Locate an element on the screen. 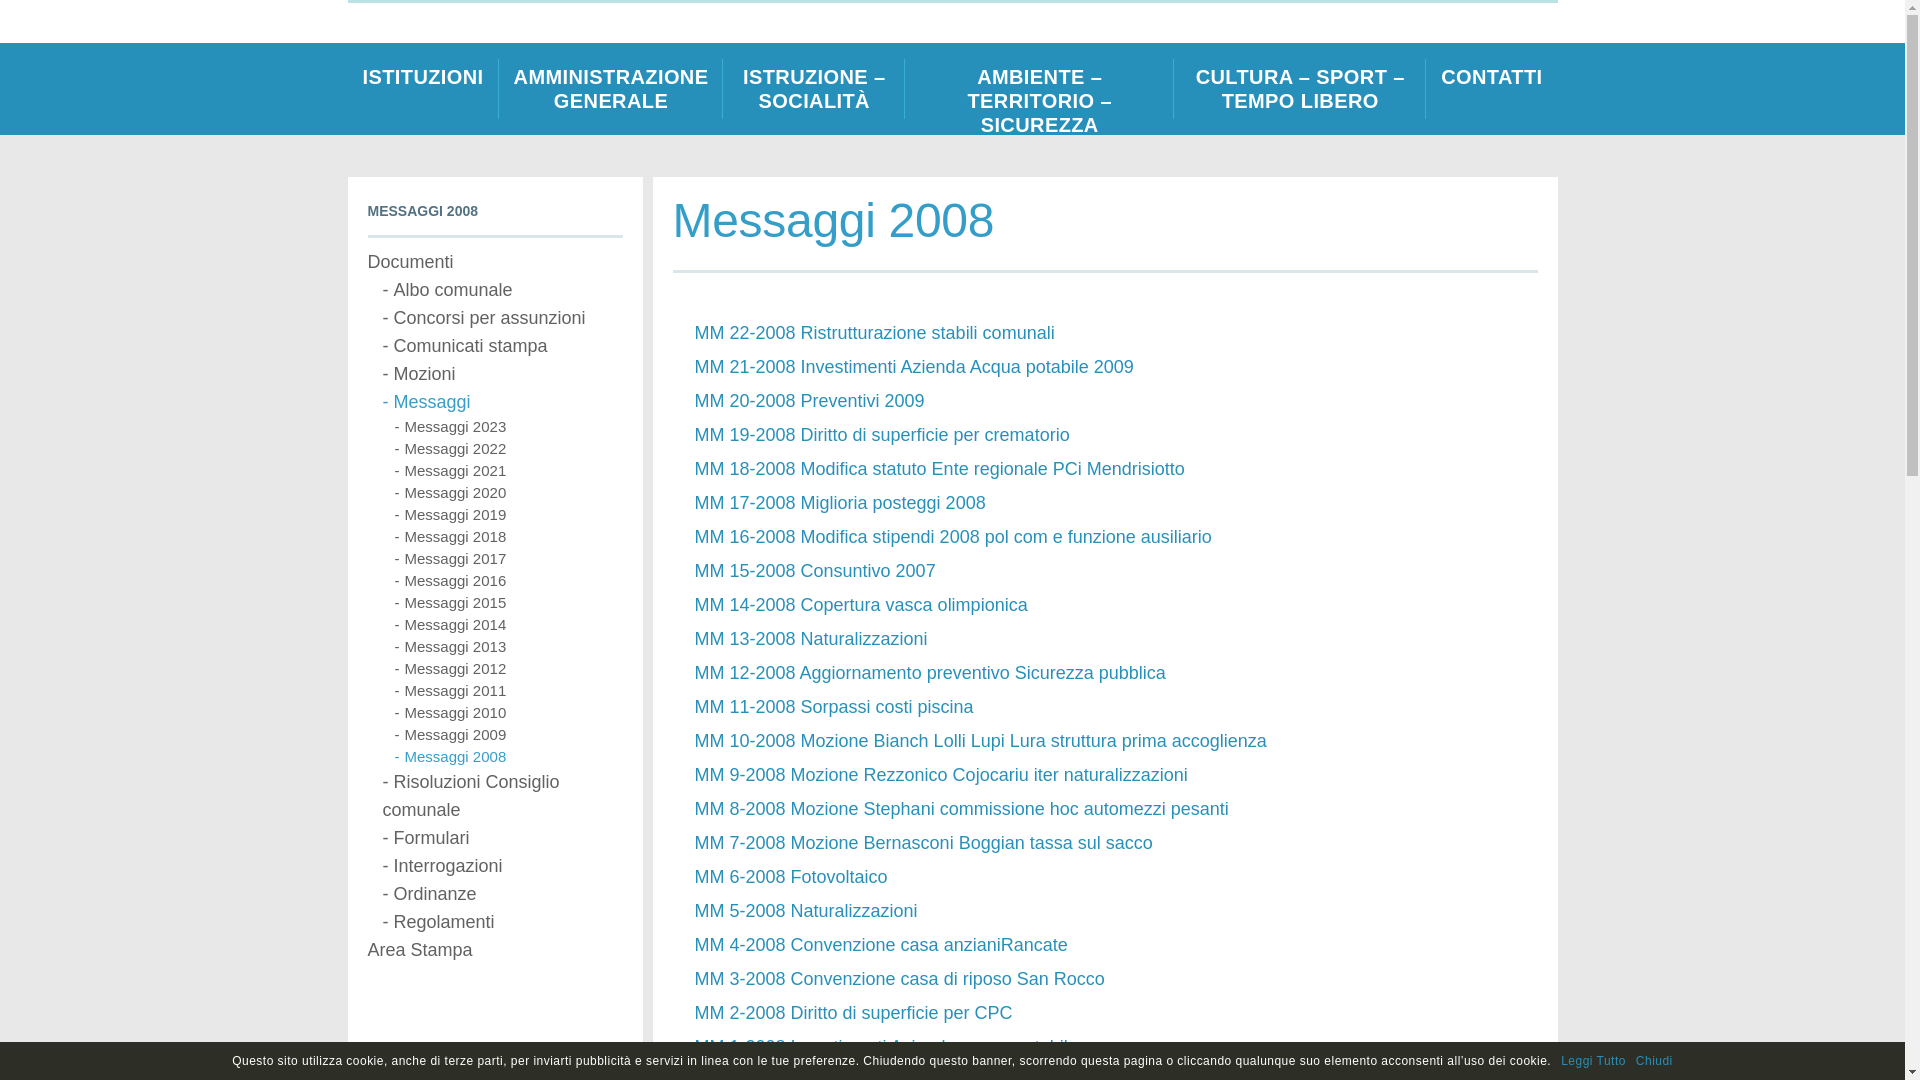 Image resolution: width=1920 pixels, height=1080 pixels. Documenti is located at coordinates (496, 262).